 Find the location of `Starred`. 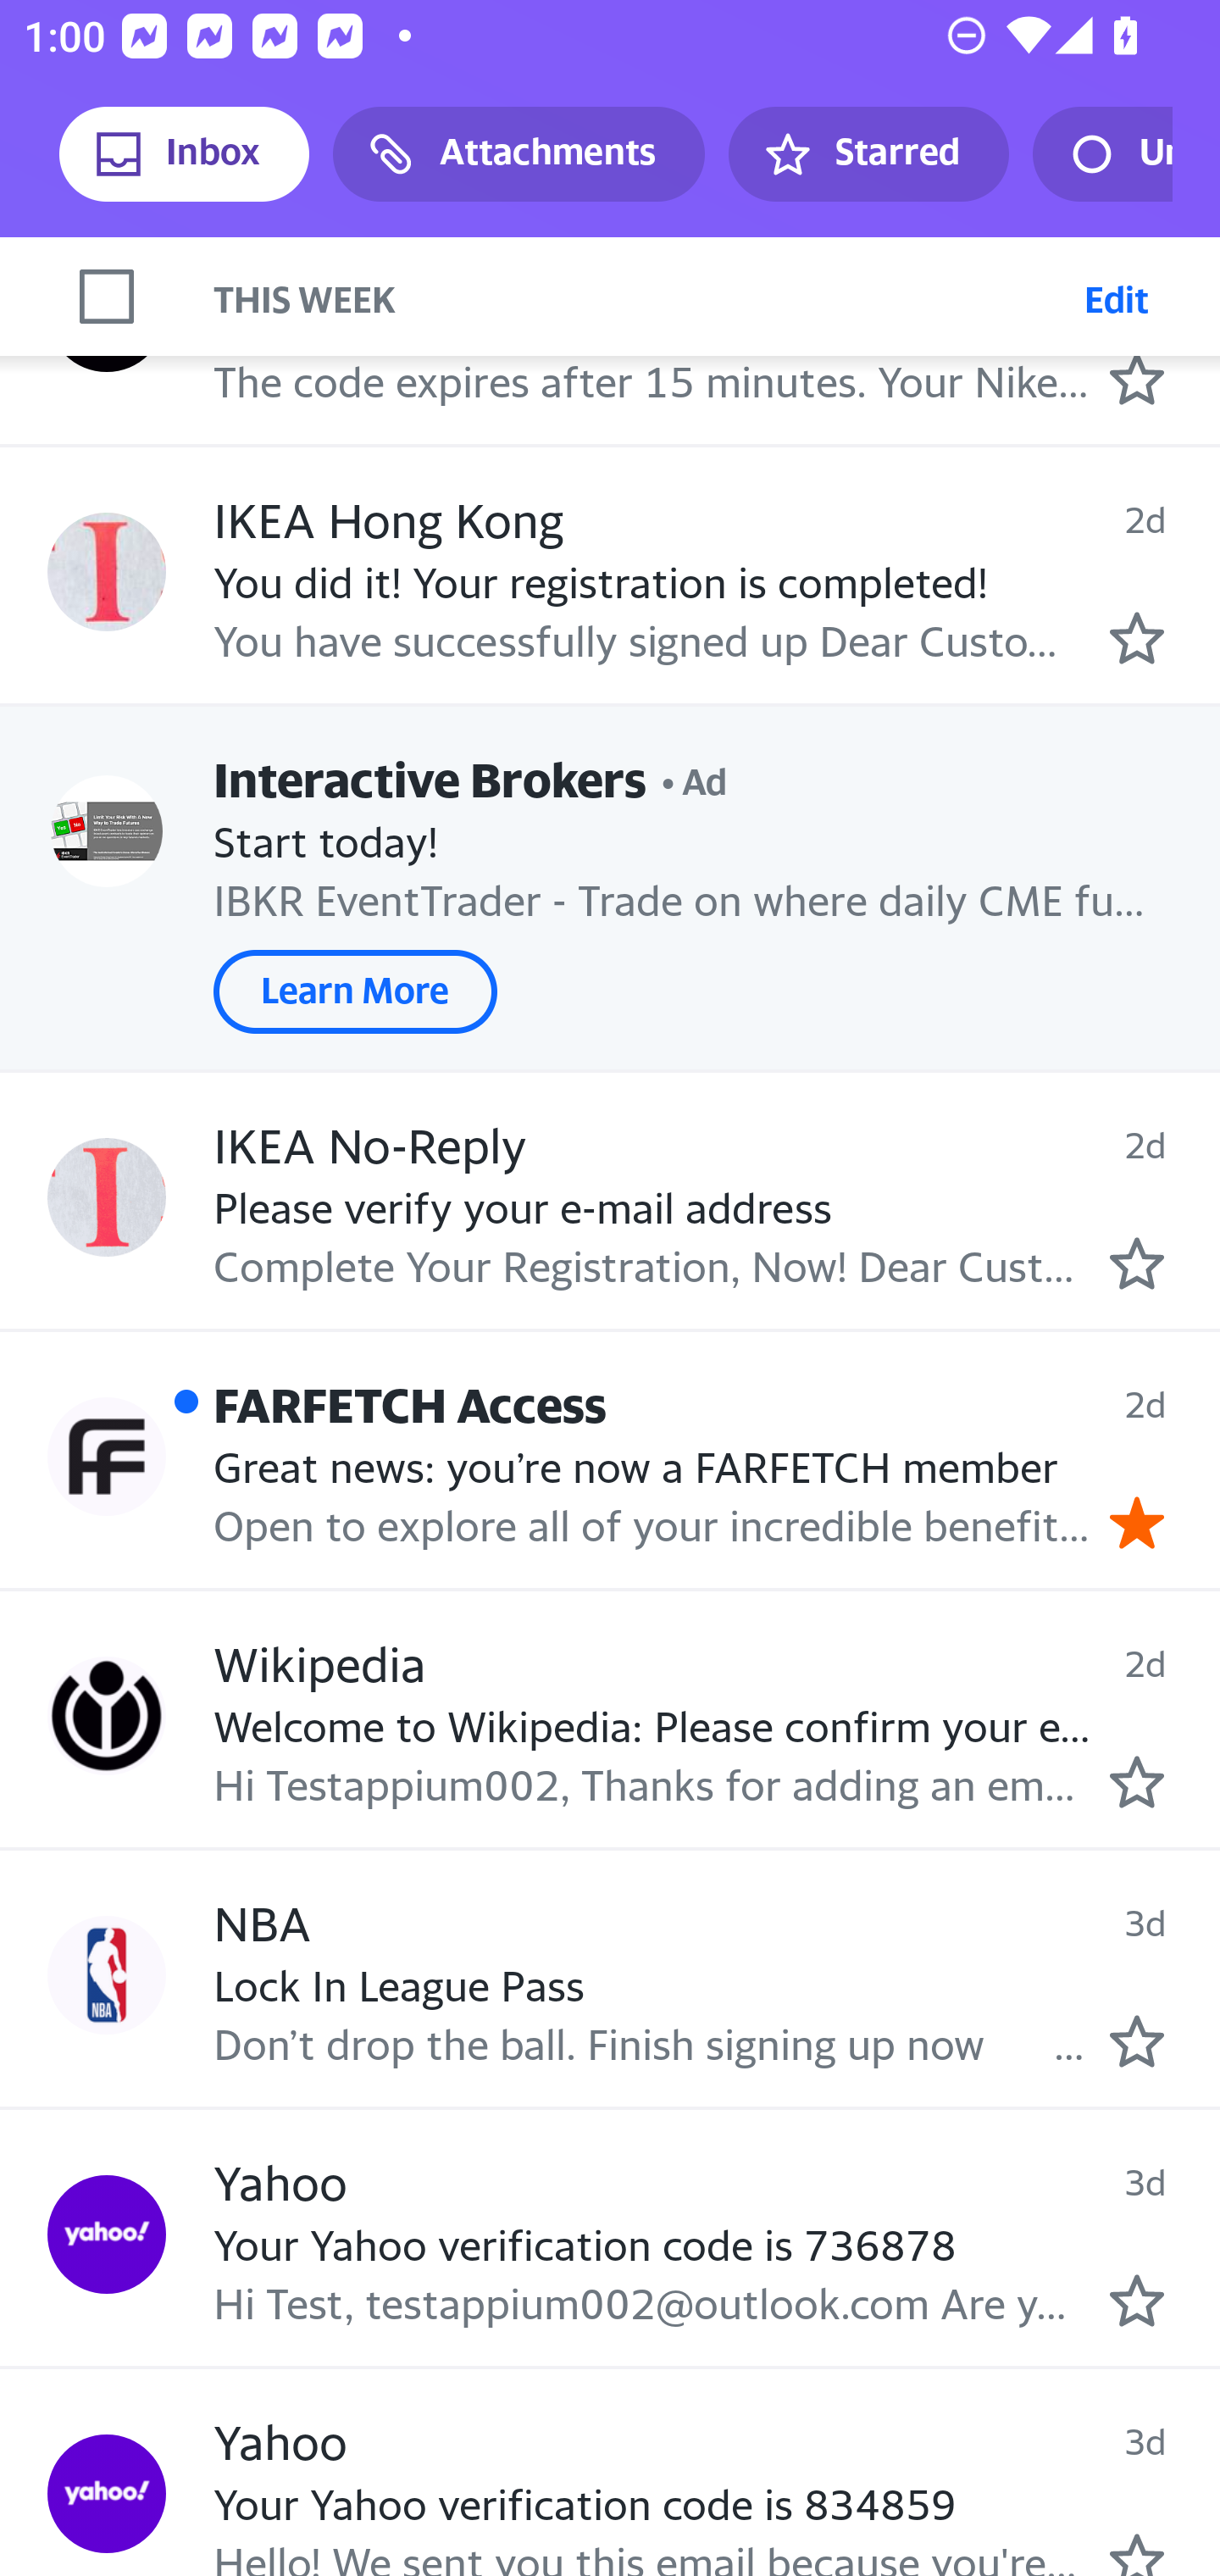

Starred is located at coordinates (868, 154).